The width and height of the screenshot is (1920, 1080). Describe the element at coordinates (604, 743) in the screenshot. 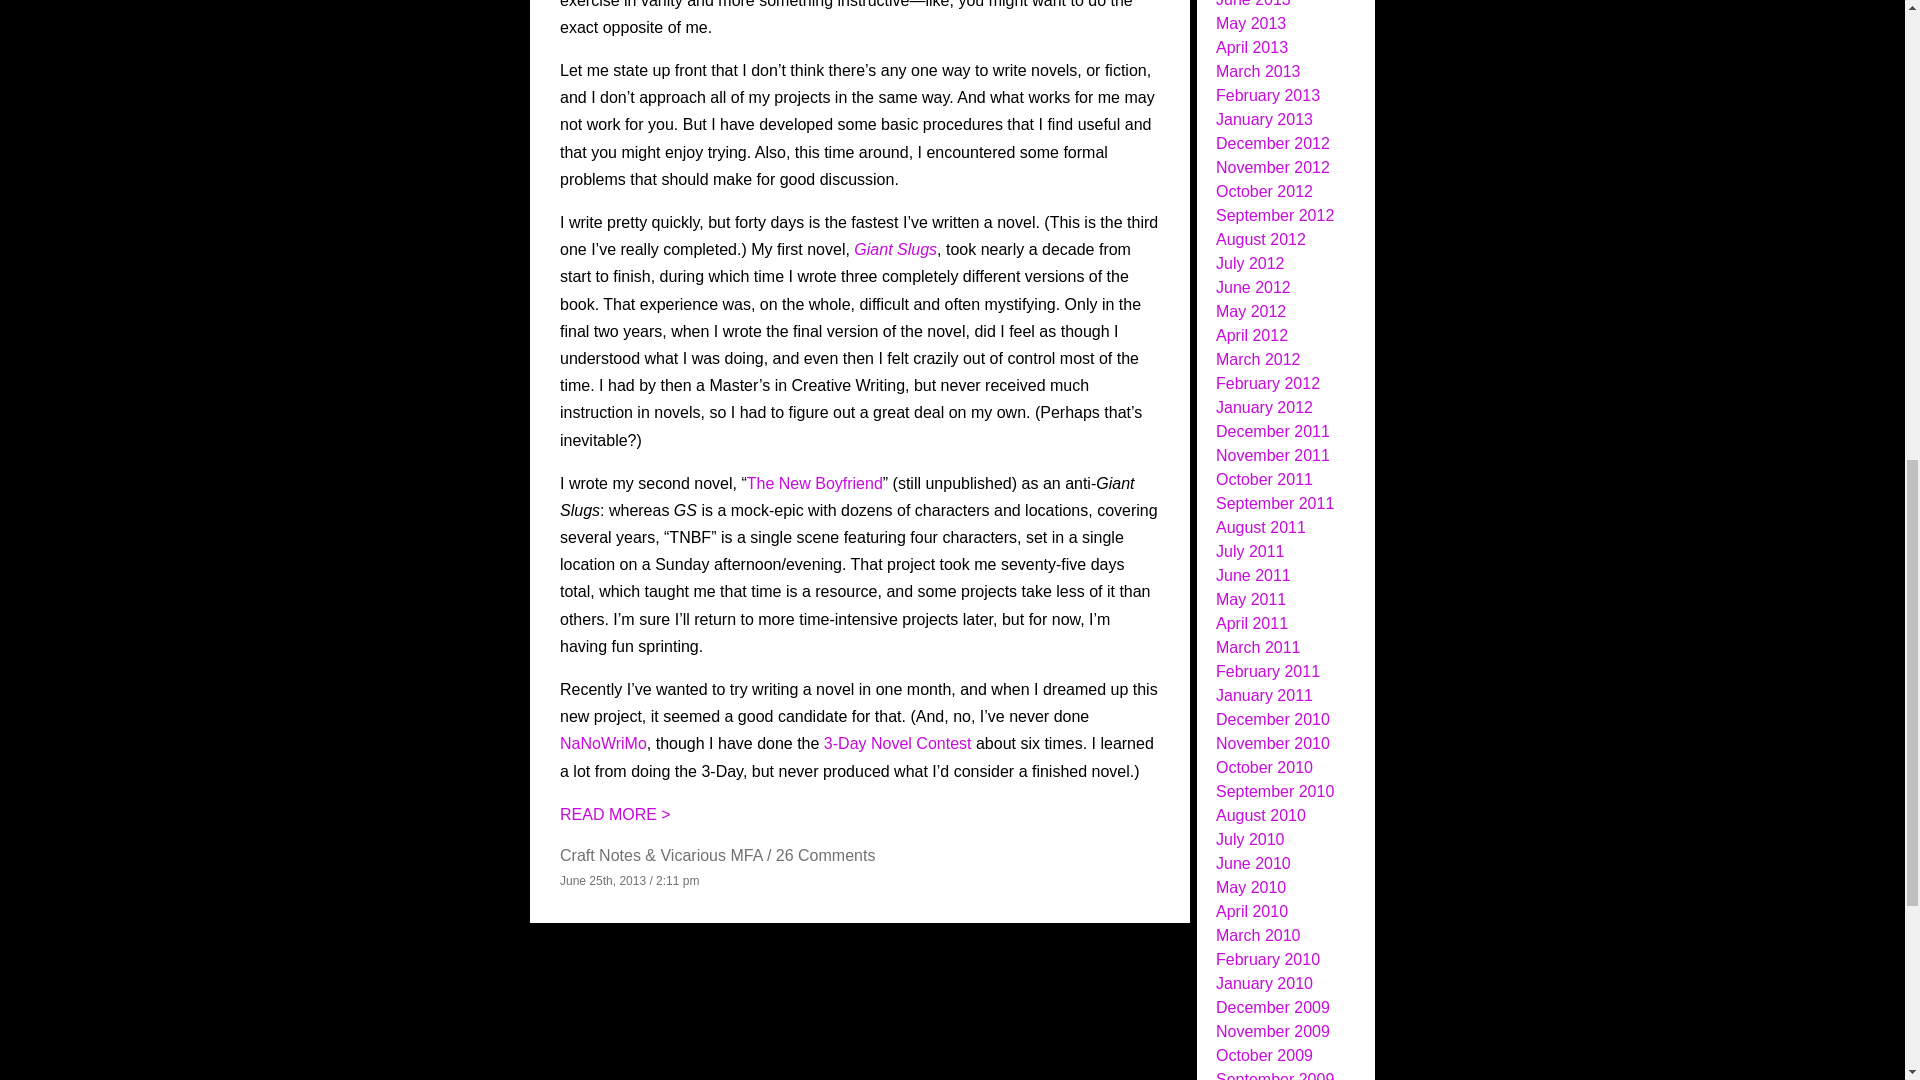

I see `NaNoWriMo` at that location.